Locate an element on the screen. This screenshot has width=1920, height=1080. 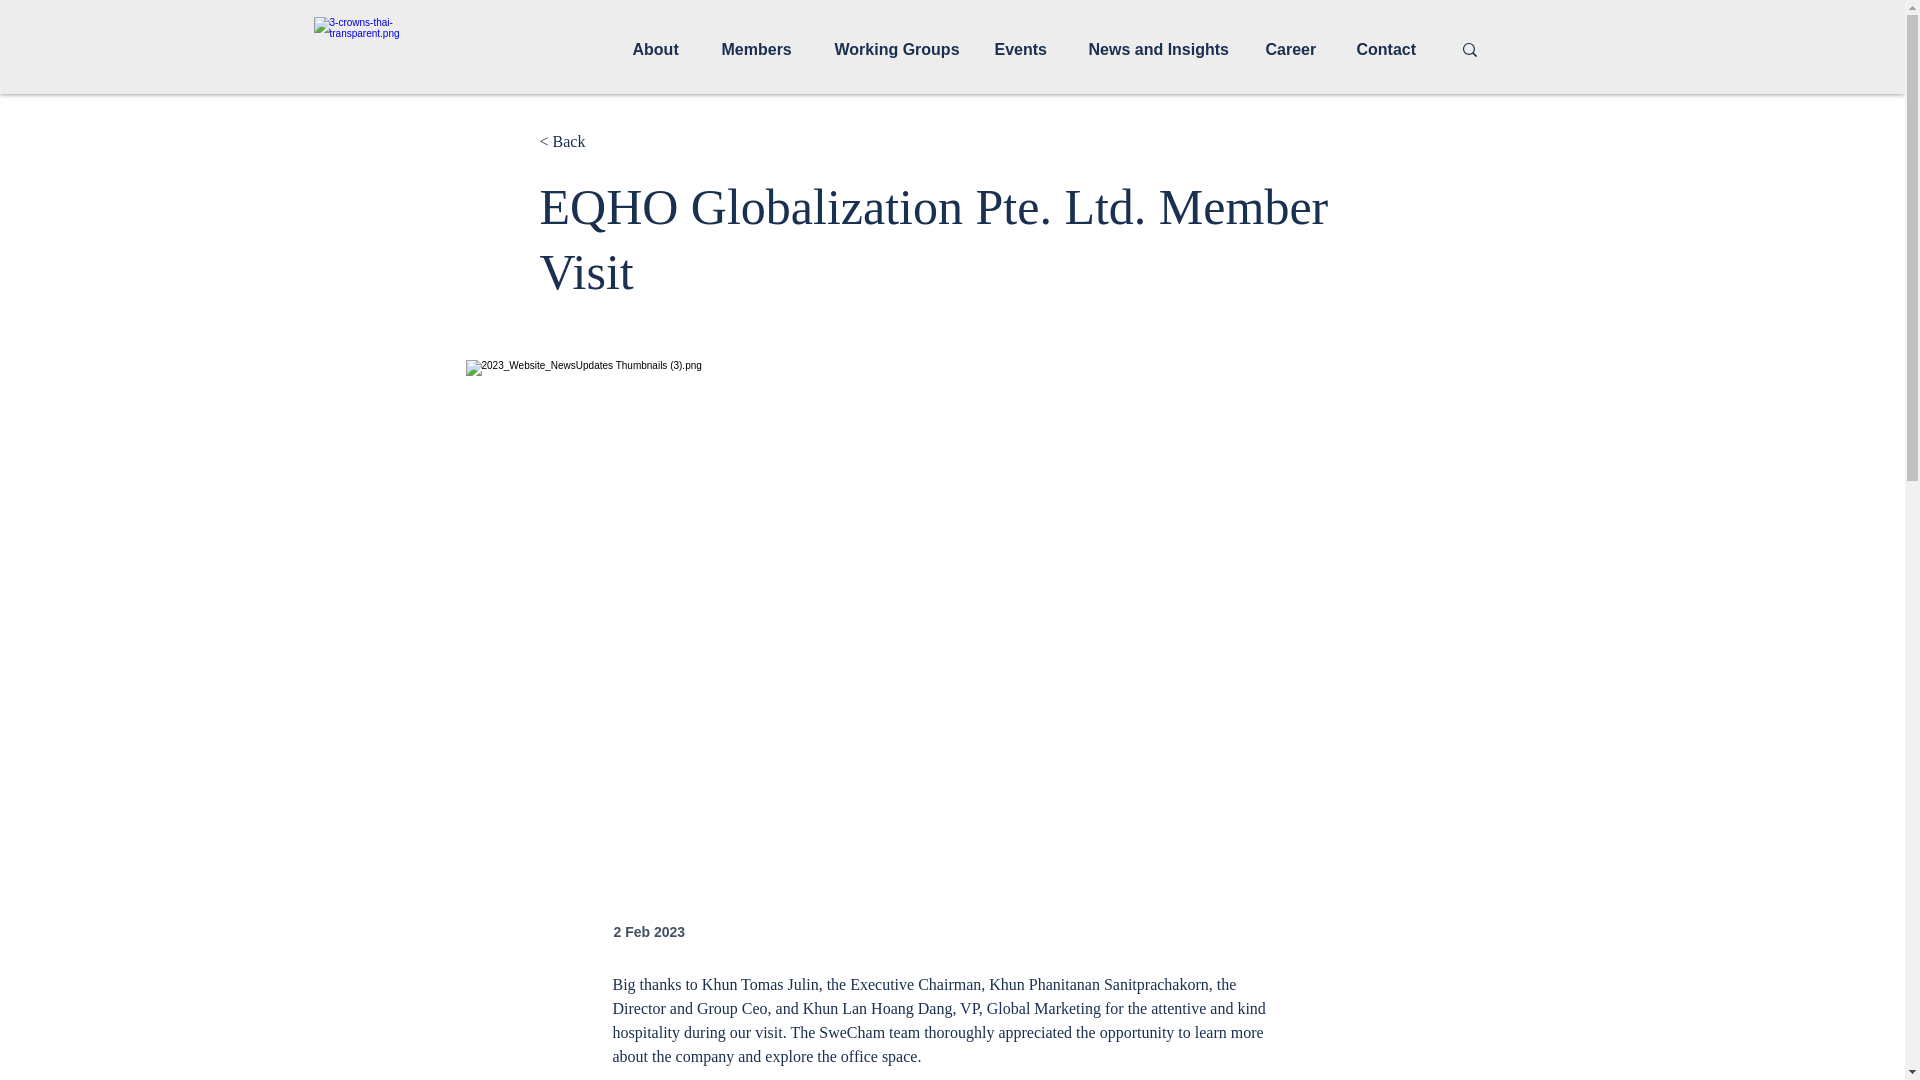
Contact is located at coordinates (1392, 50).